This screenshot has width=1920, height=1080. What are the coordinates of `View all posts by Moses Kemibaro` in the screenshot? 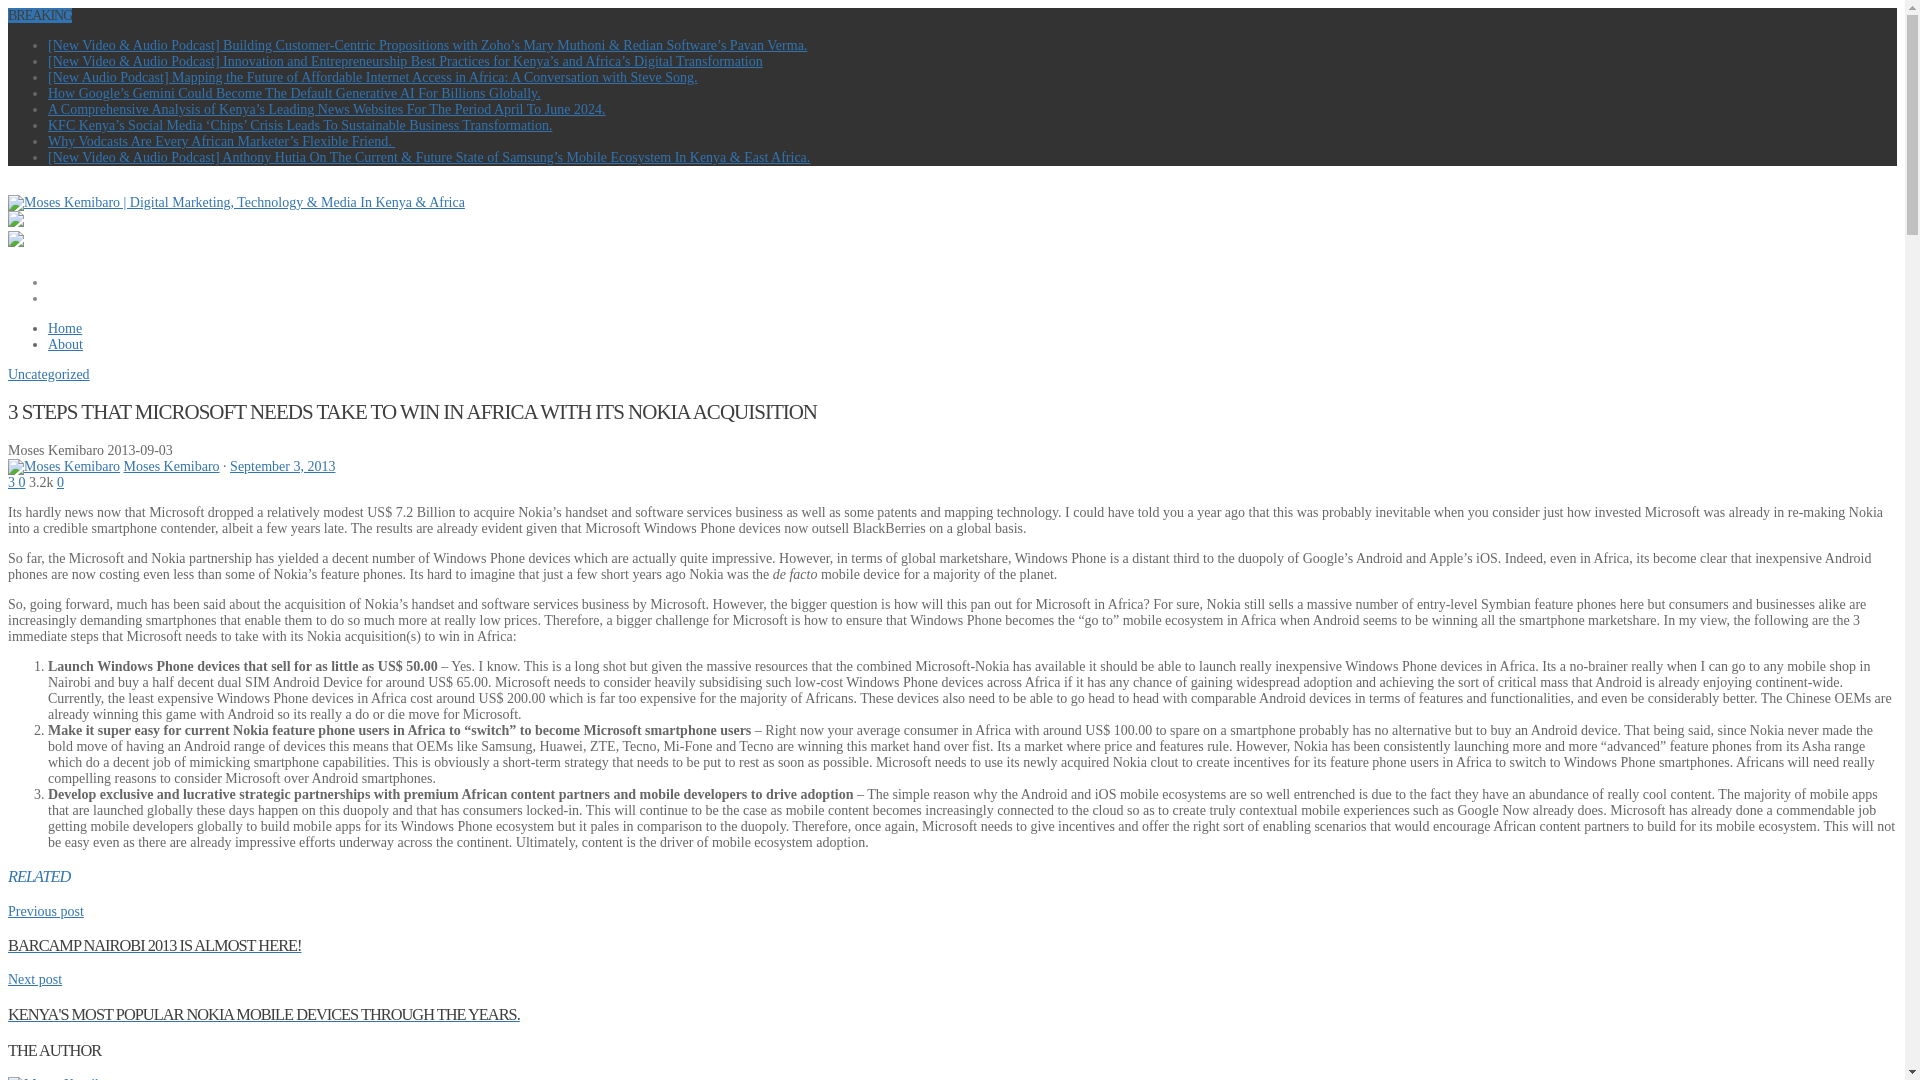 It's located at (172, 466).